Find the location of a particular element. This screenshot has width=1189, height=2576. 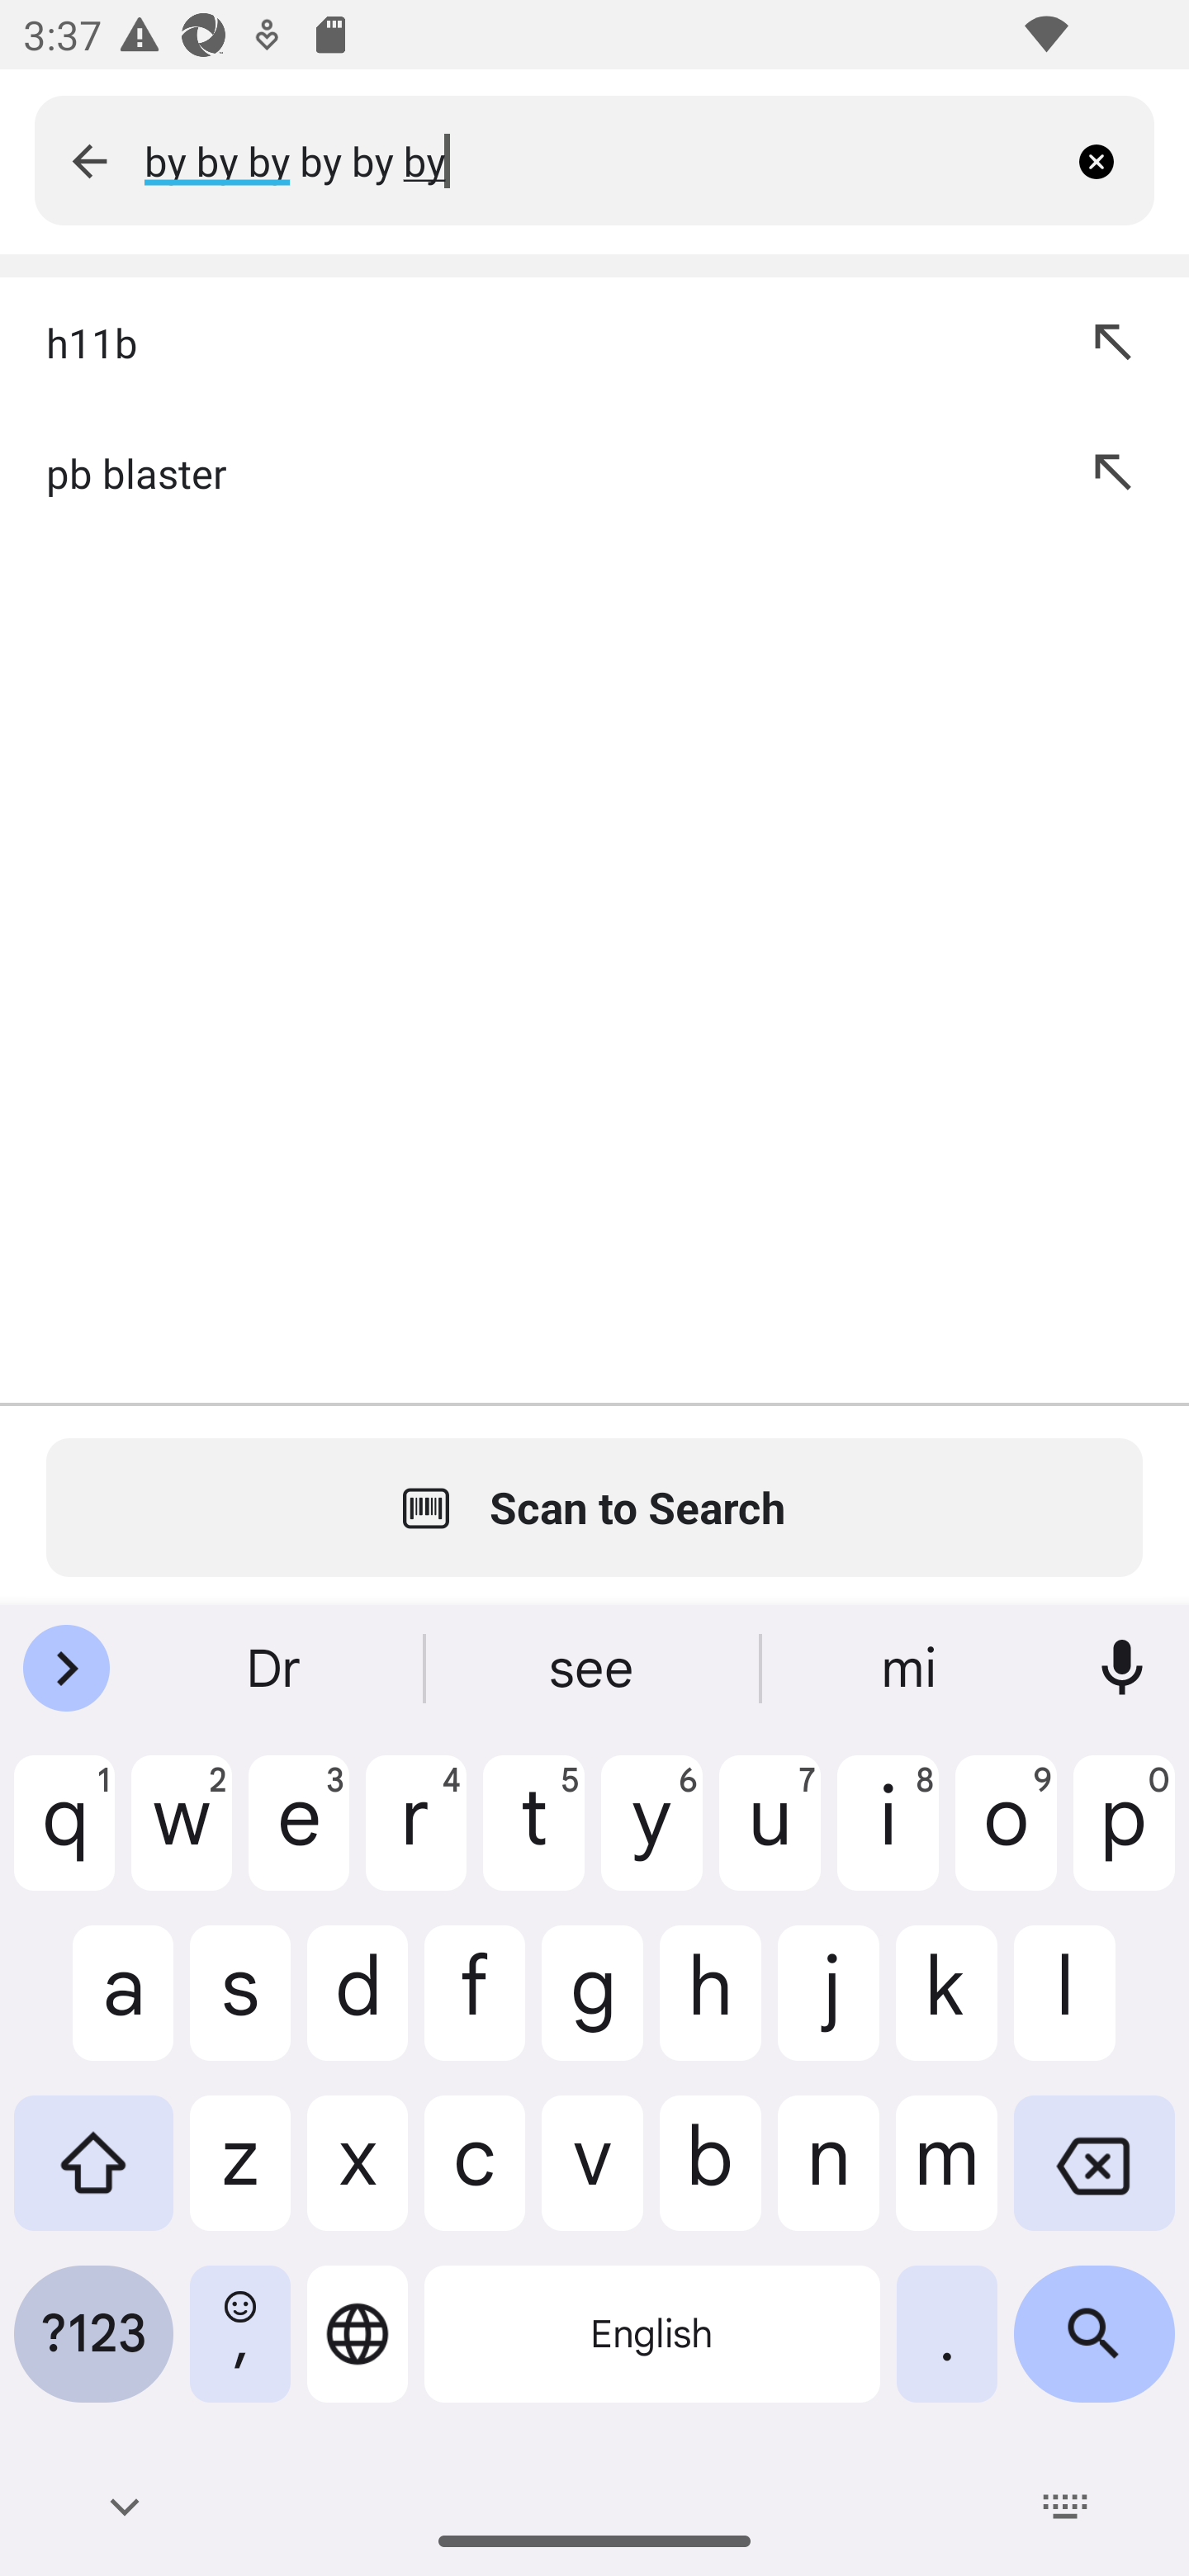

pb blaster is located at coordinates (530, 472).